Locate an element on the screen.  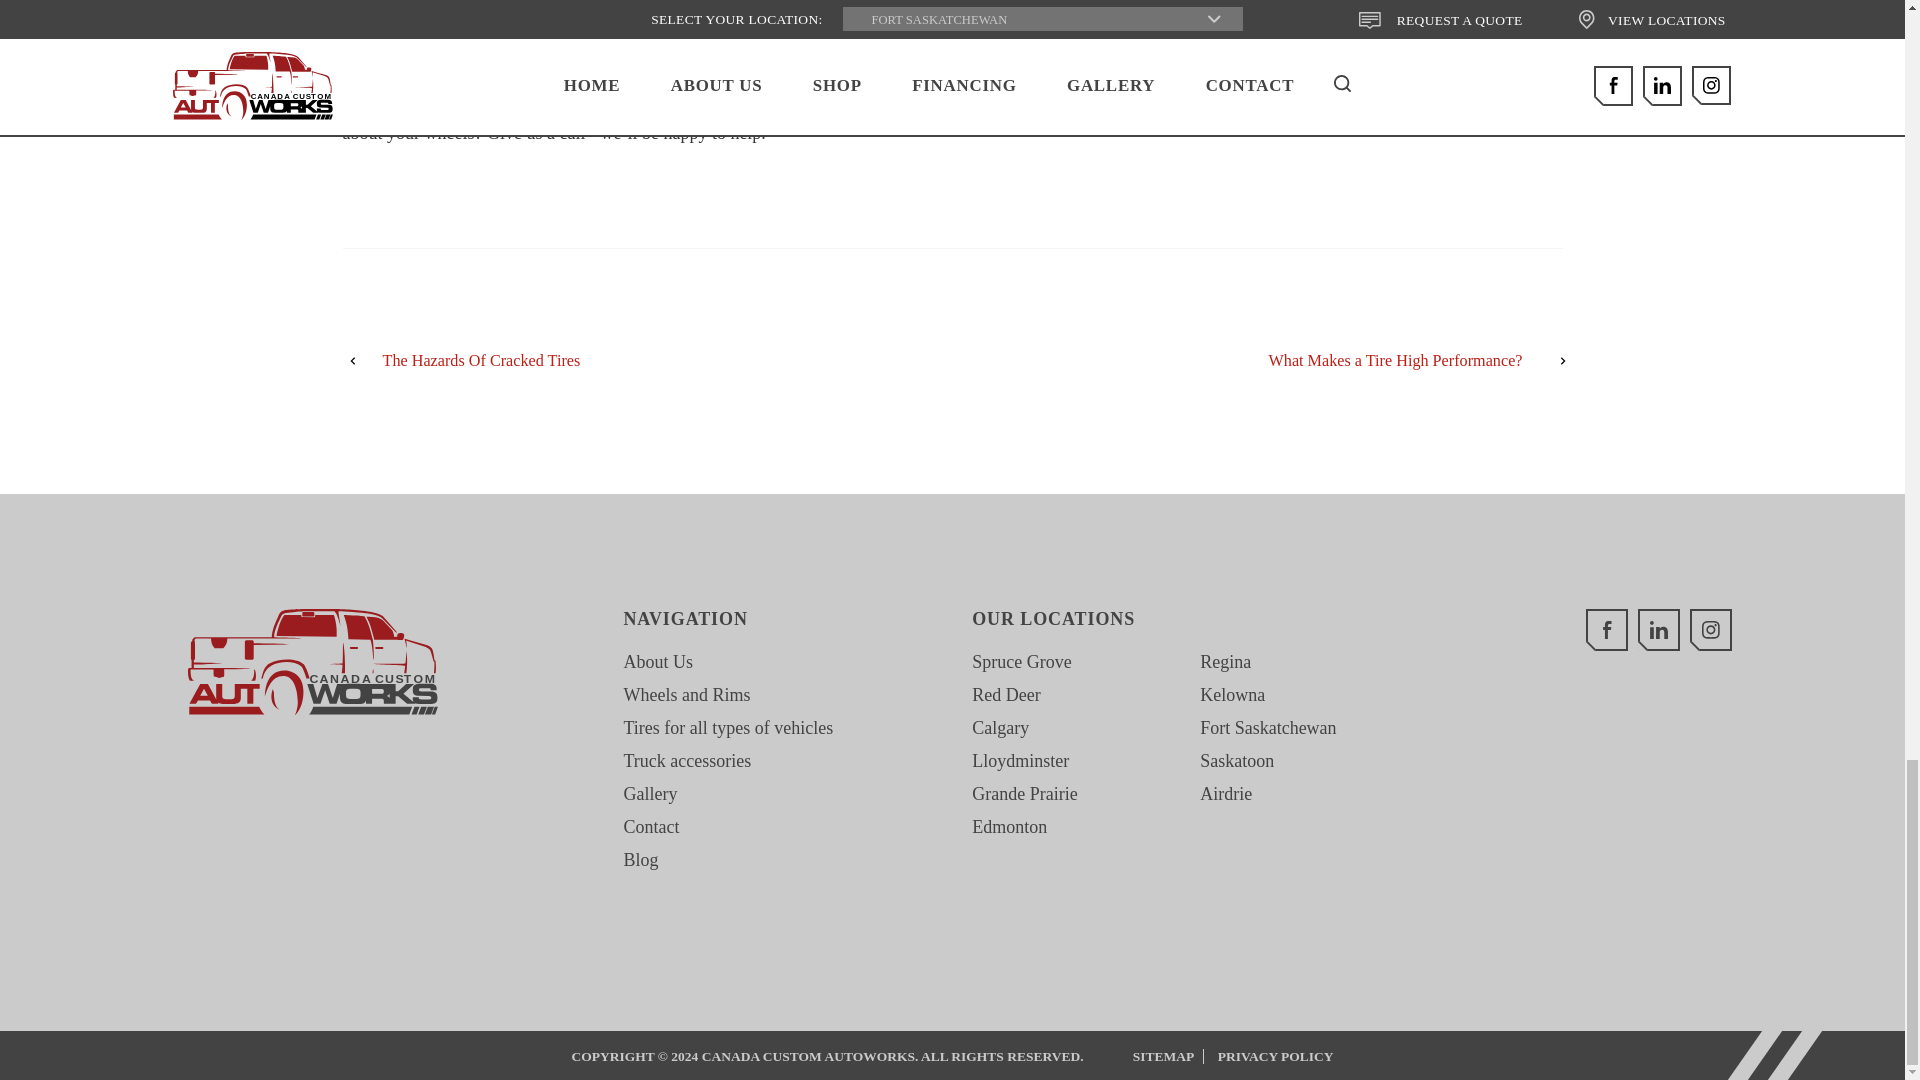
Canada Custom Autoworks is located at coordinates (1006, 694).